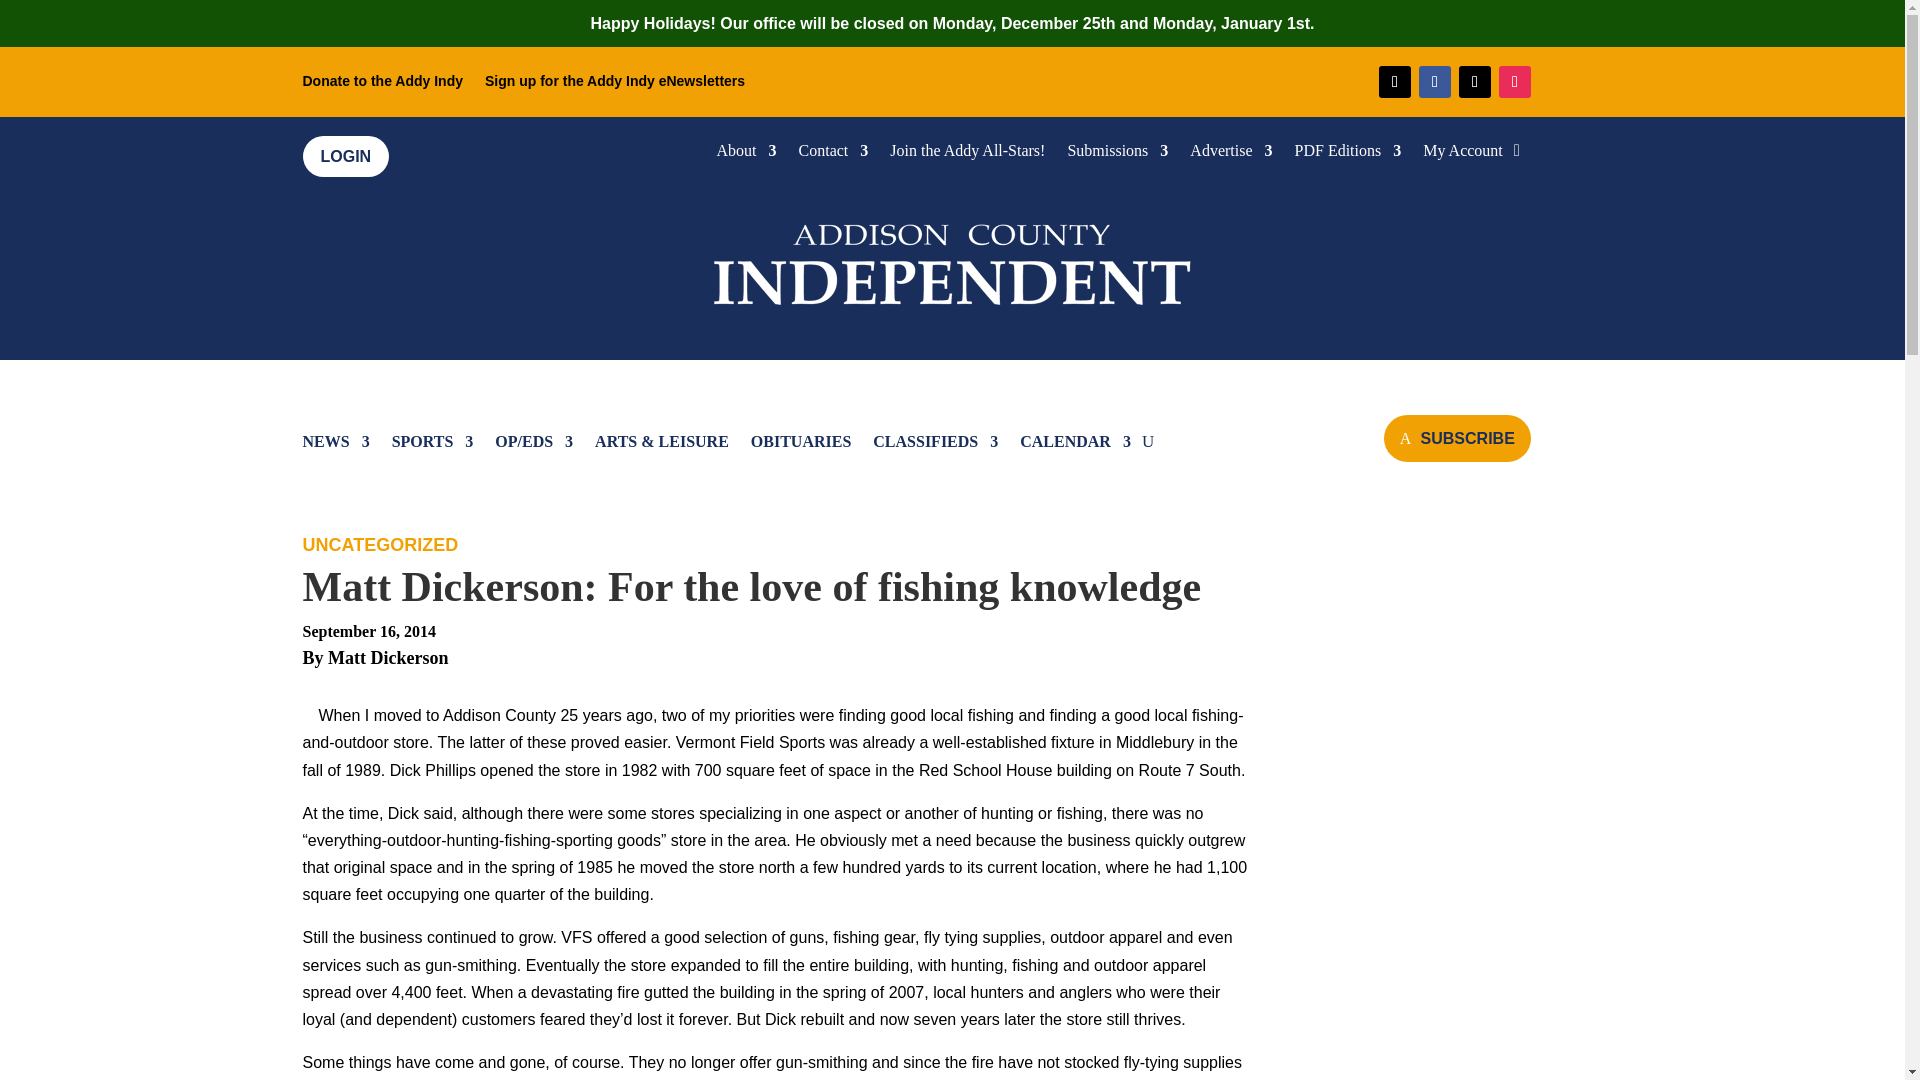 The image size is (1920, 1080). What do you see at coordinates (1348, 154) in the screenshot?
I see `PDF Editions` at bounding box center [1348, 154].